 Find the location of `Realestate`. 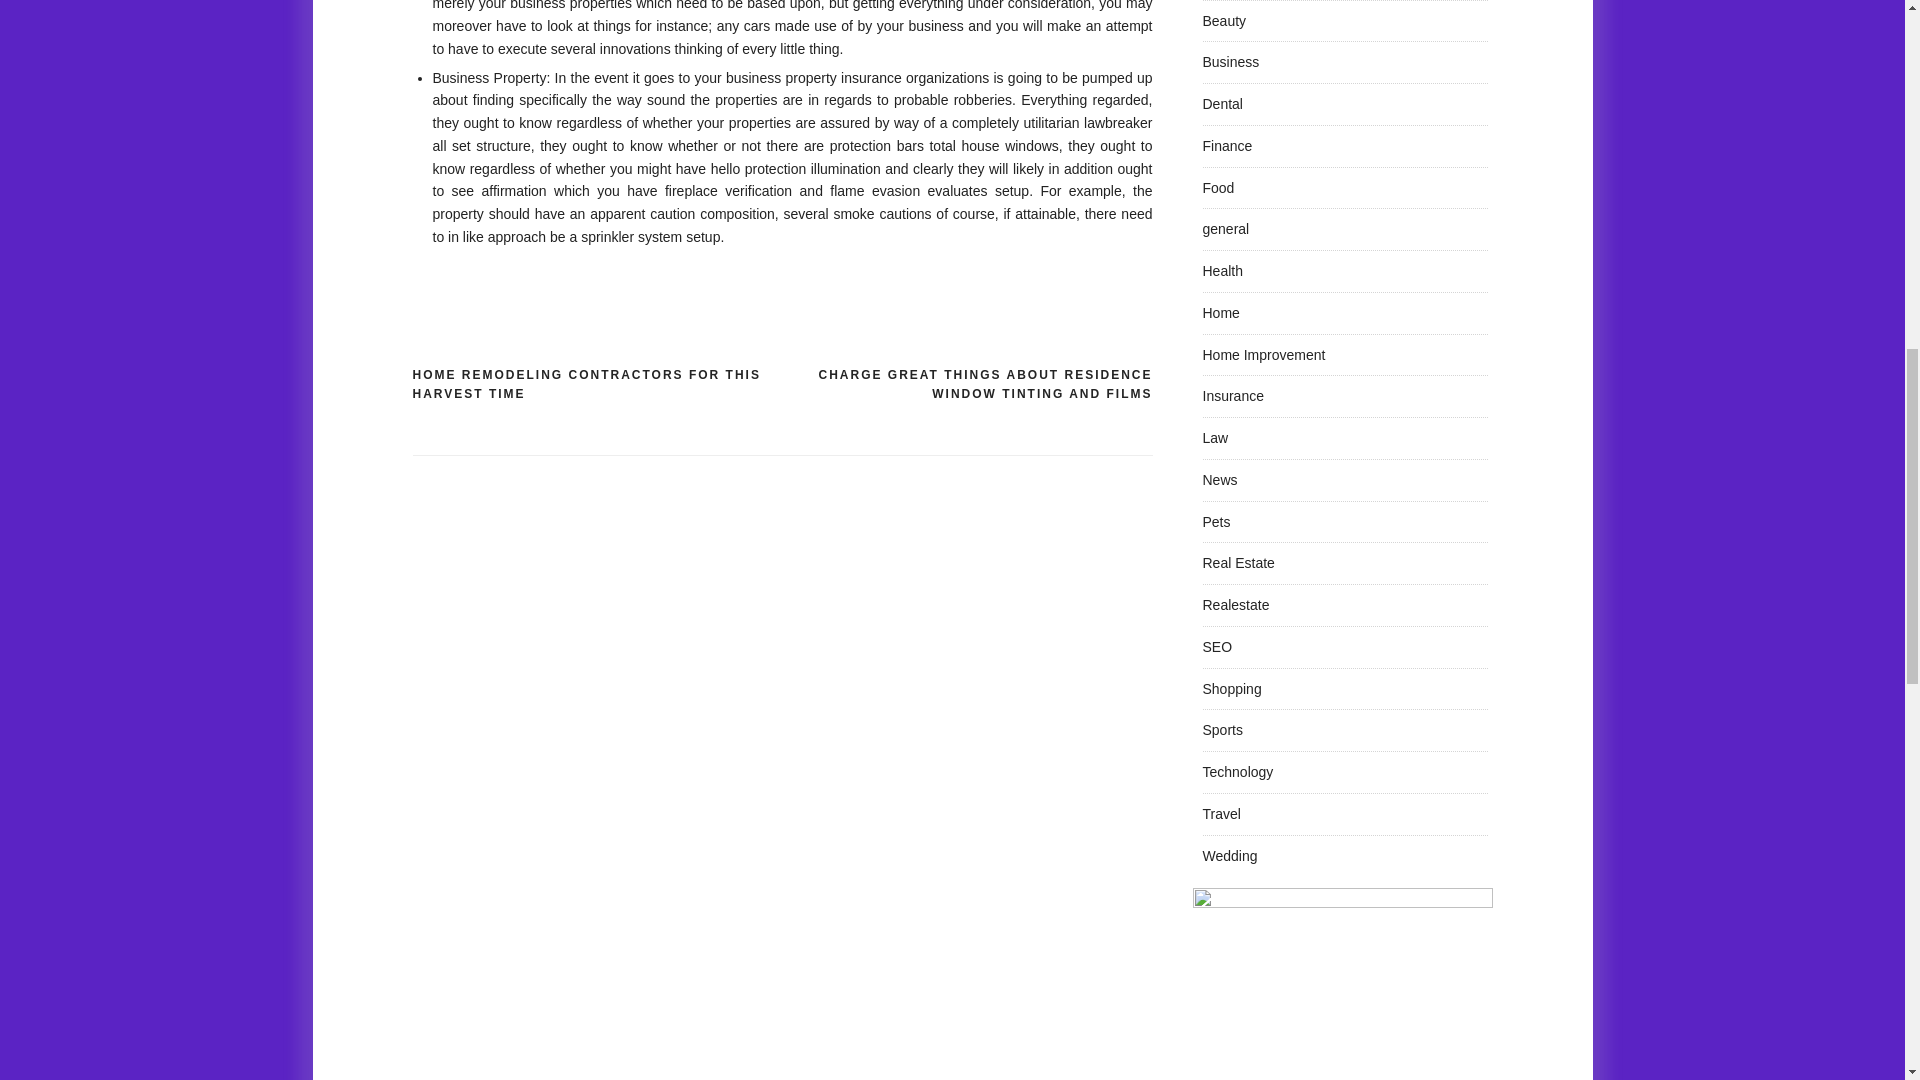

Realestate is located at coordinates (1235, 605).